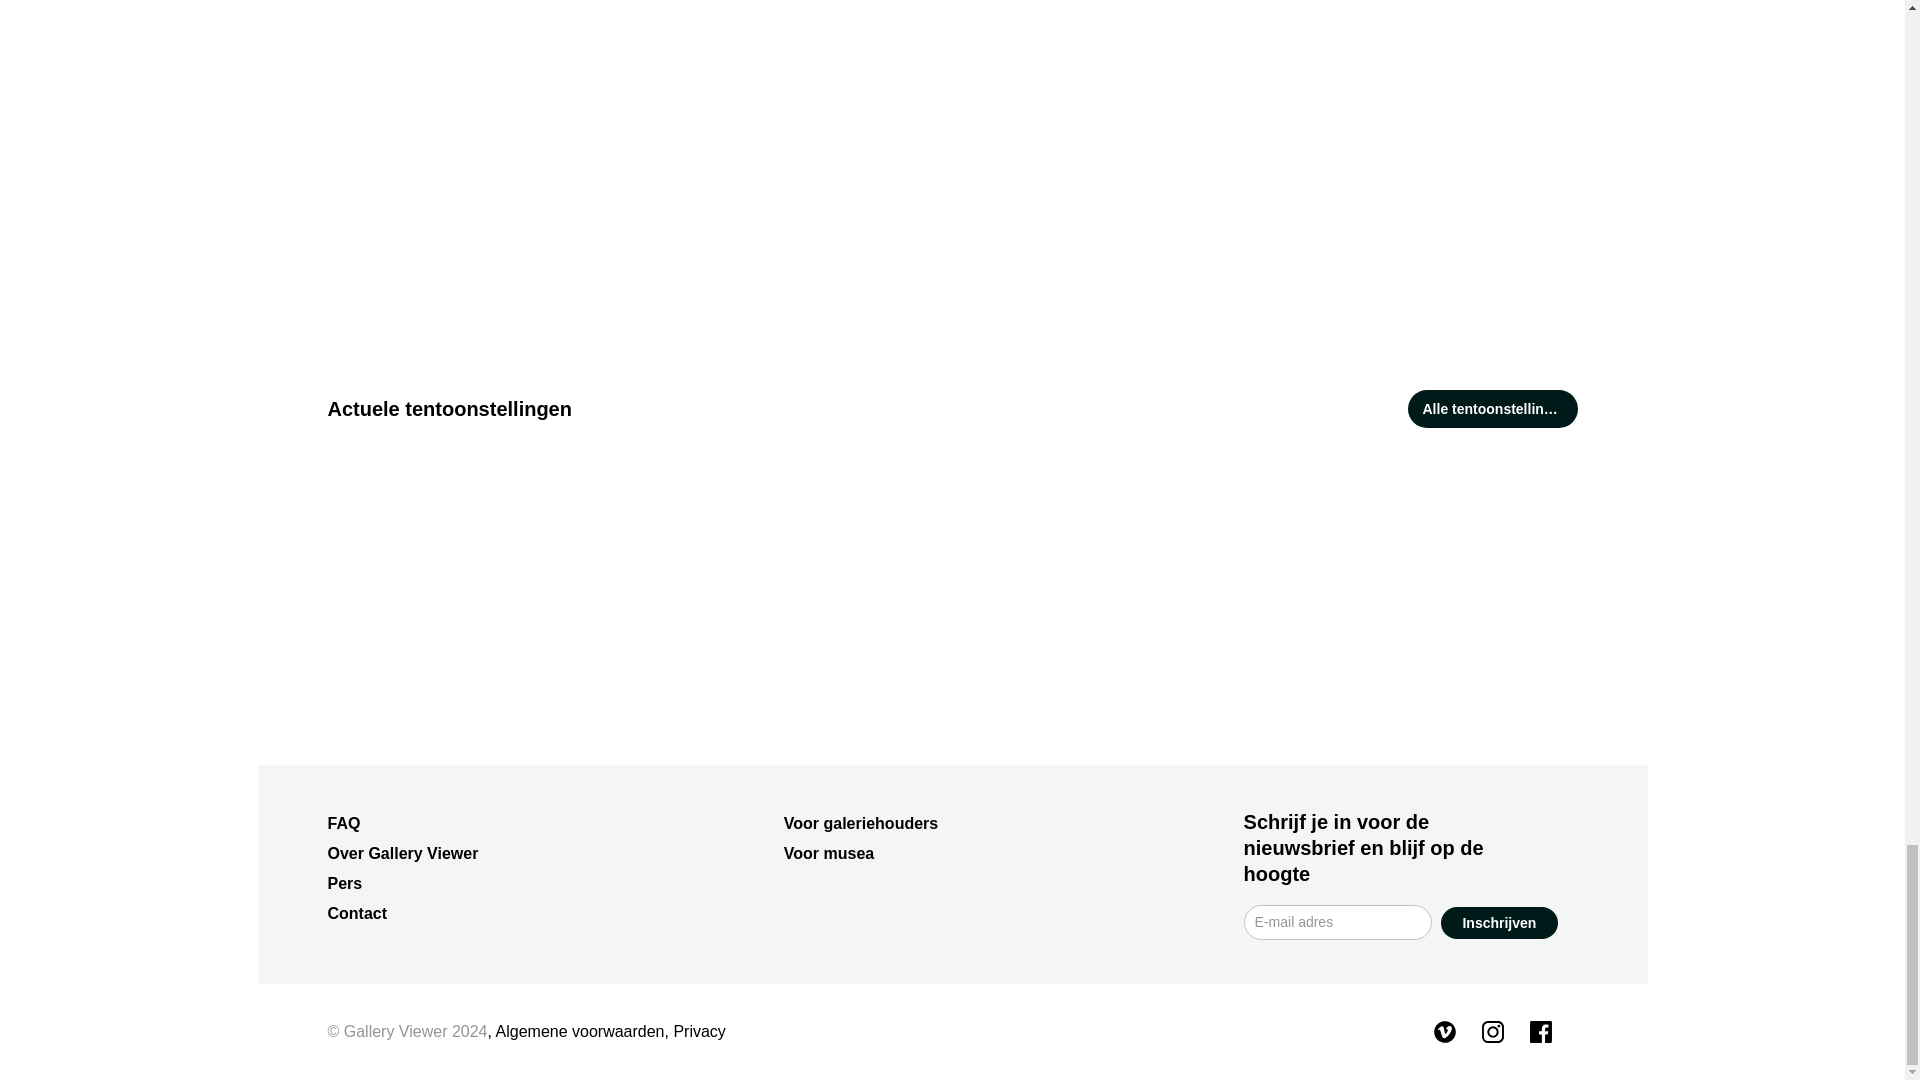 The width and height of the screenshot is (1920, 1080). What do you see at coordinates (344, 823) in the screenshot?
I see `FAQ` at bounding box center [344, 823].